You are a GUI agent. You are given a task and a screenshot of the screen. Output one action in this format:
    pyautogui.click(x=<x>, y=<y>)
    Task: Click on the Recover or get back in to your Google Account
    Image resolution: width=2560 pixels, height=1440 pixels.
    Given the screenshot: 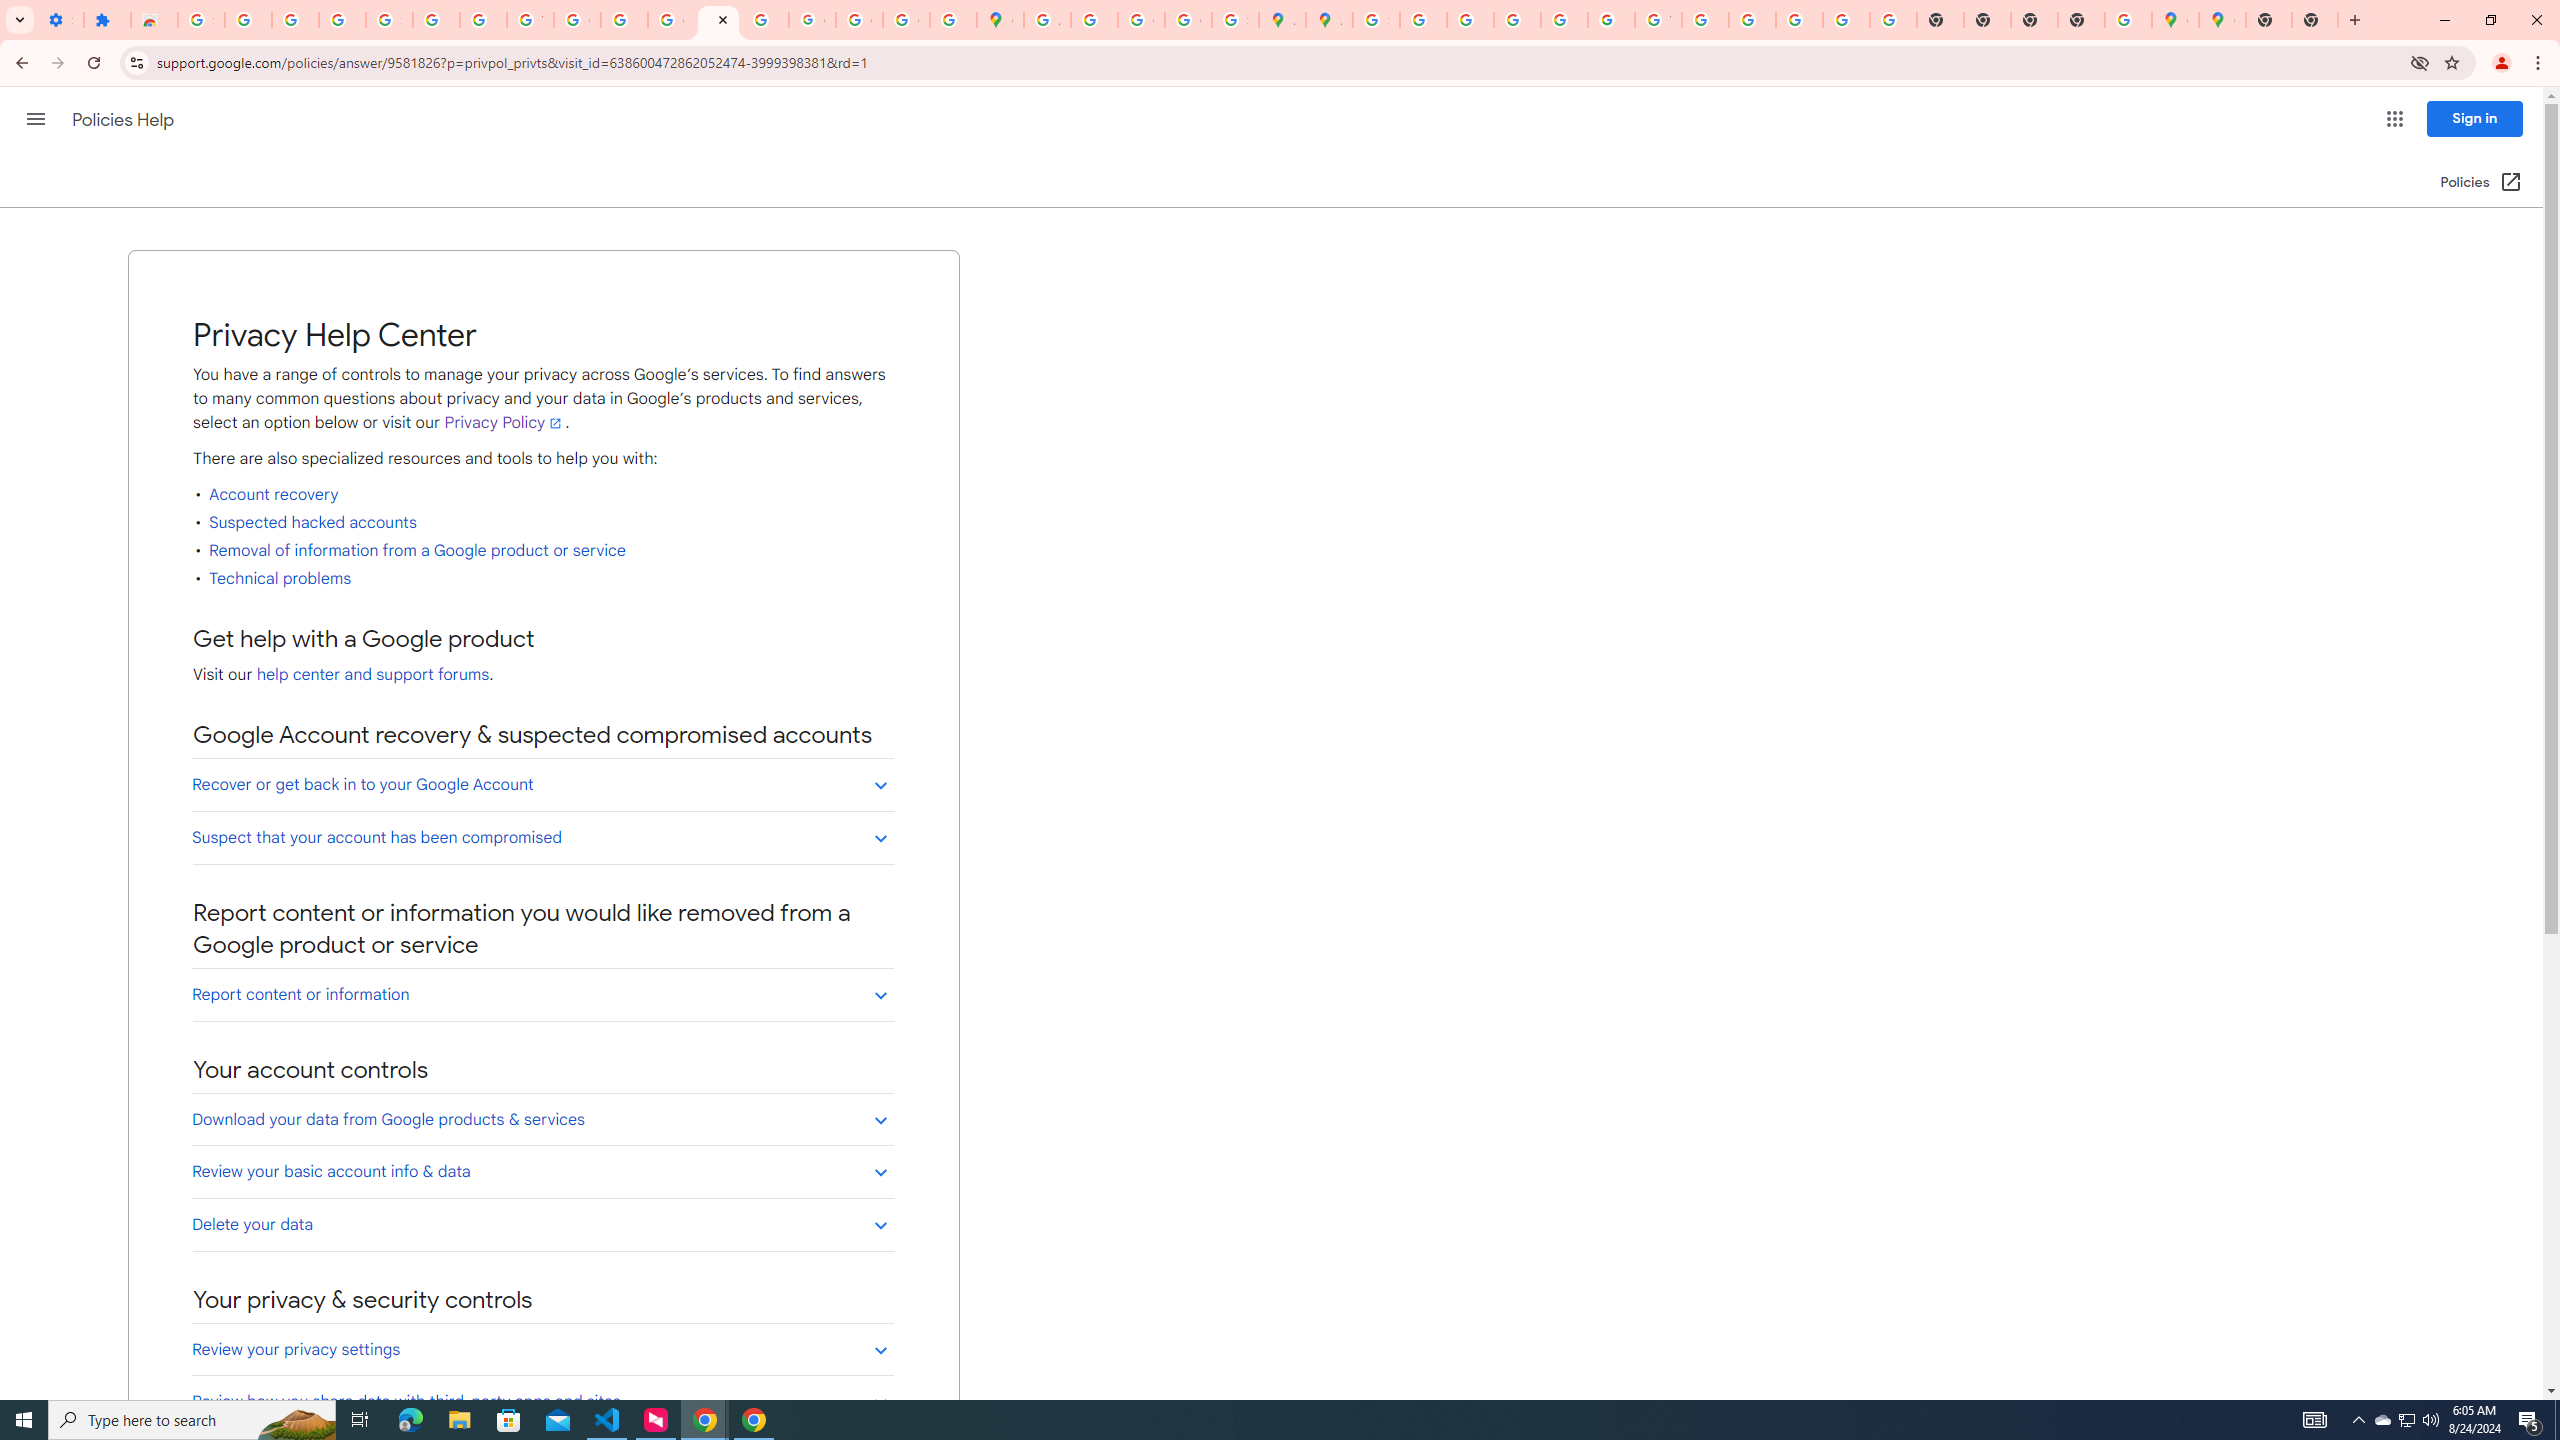 What is the action you would take?
    pyautogui.click(x=542, y=784)
    